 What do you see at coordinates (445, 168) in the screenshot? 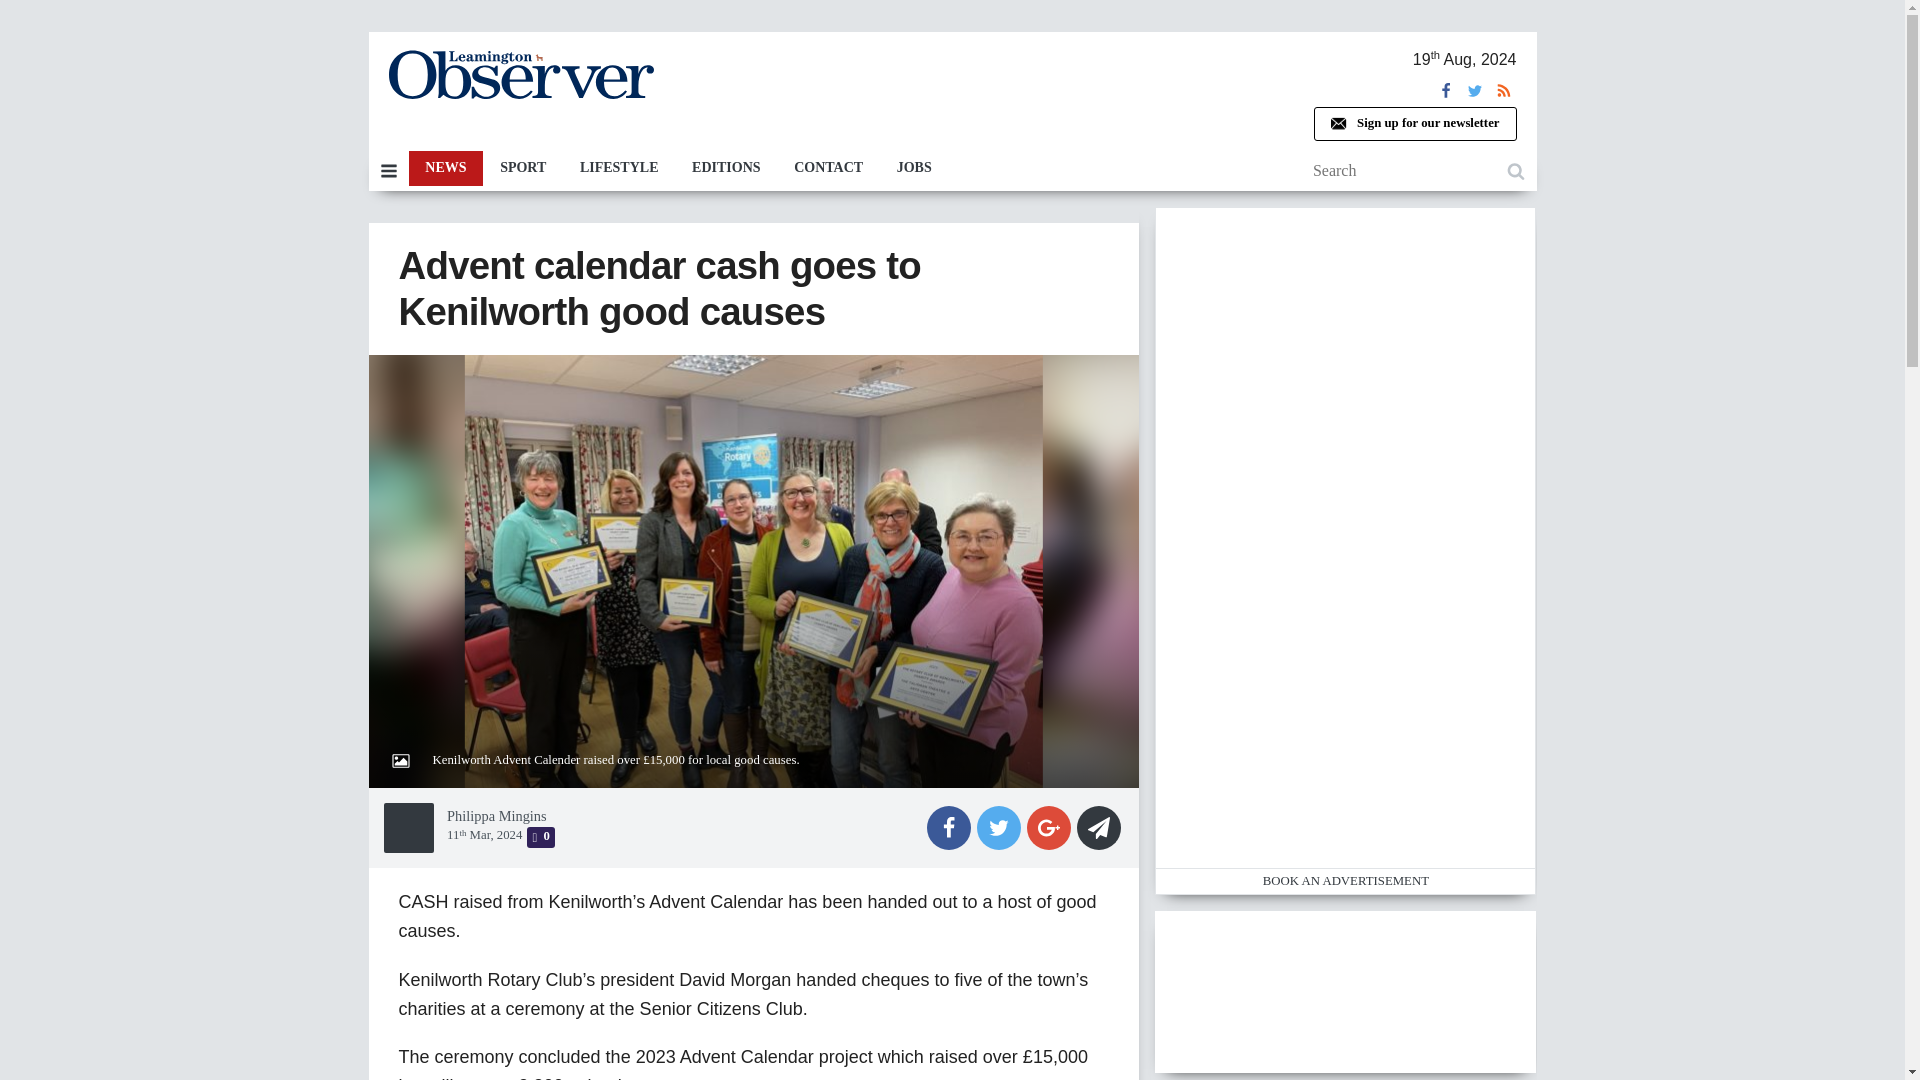
I see `NEWS` at bounding box center [445, 168].